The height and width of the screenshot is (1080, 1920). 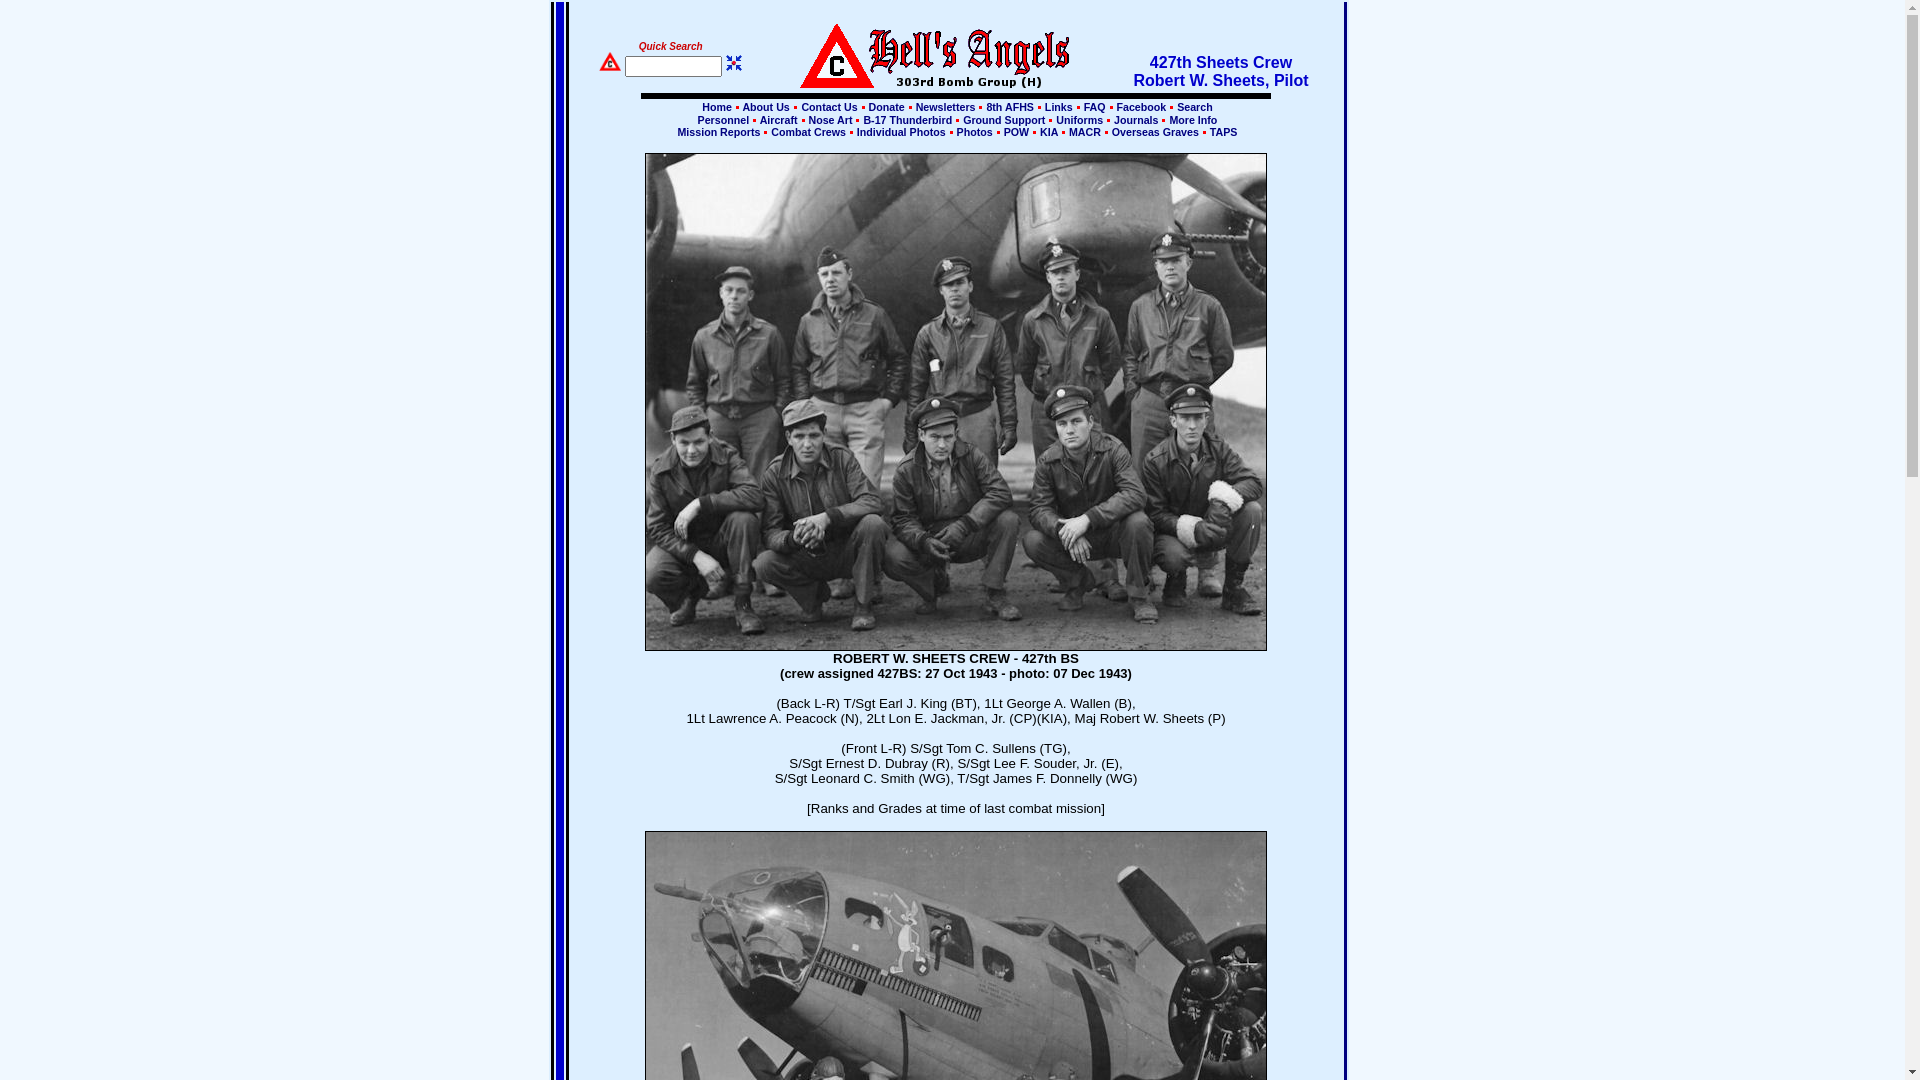 I want to click on FAQ, so click(x=1095, y=107).